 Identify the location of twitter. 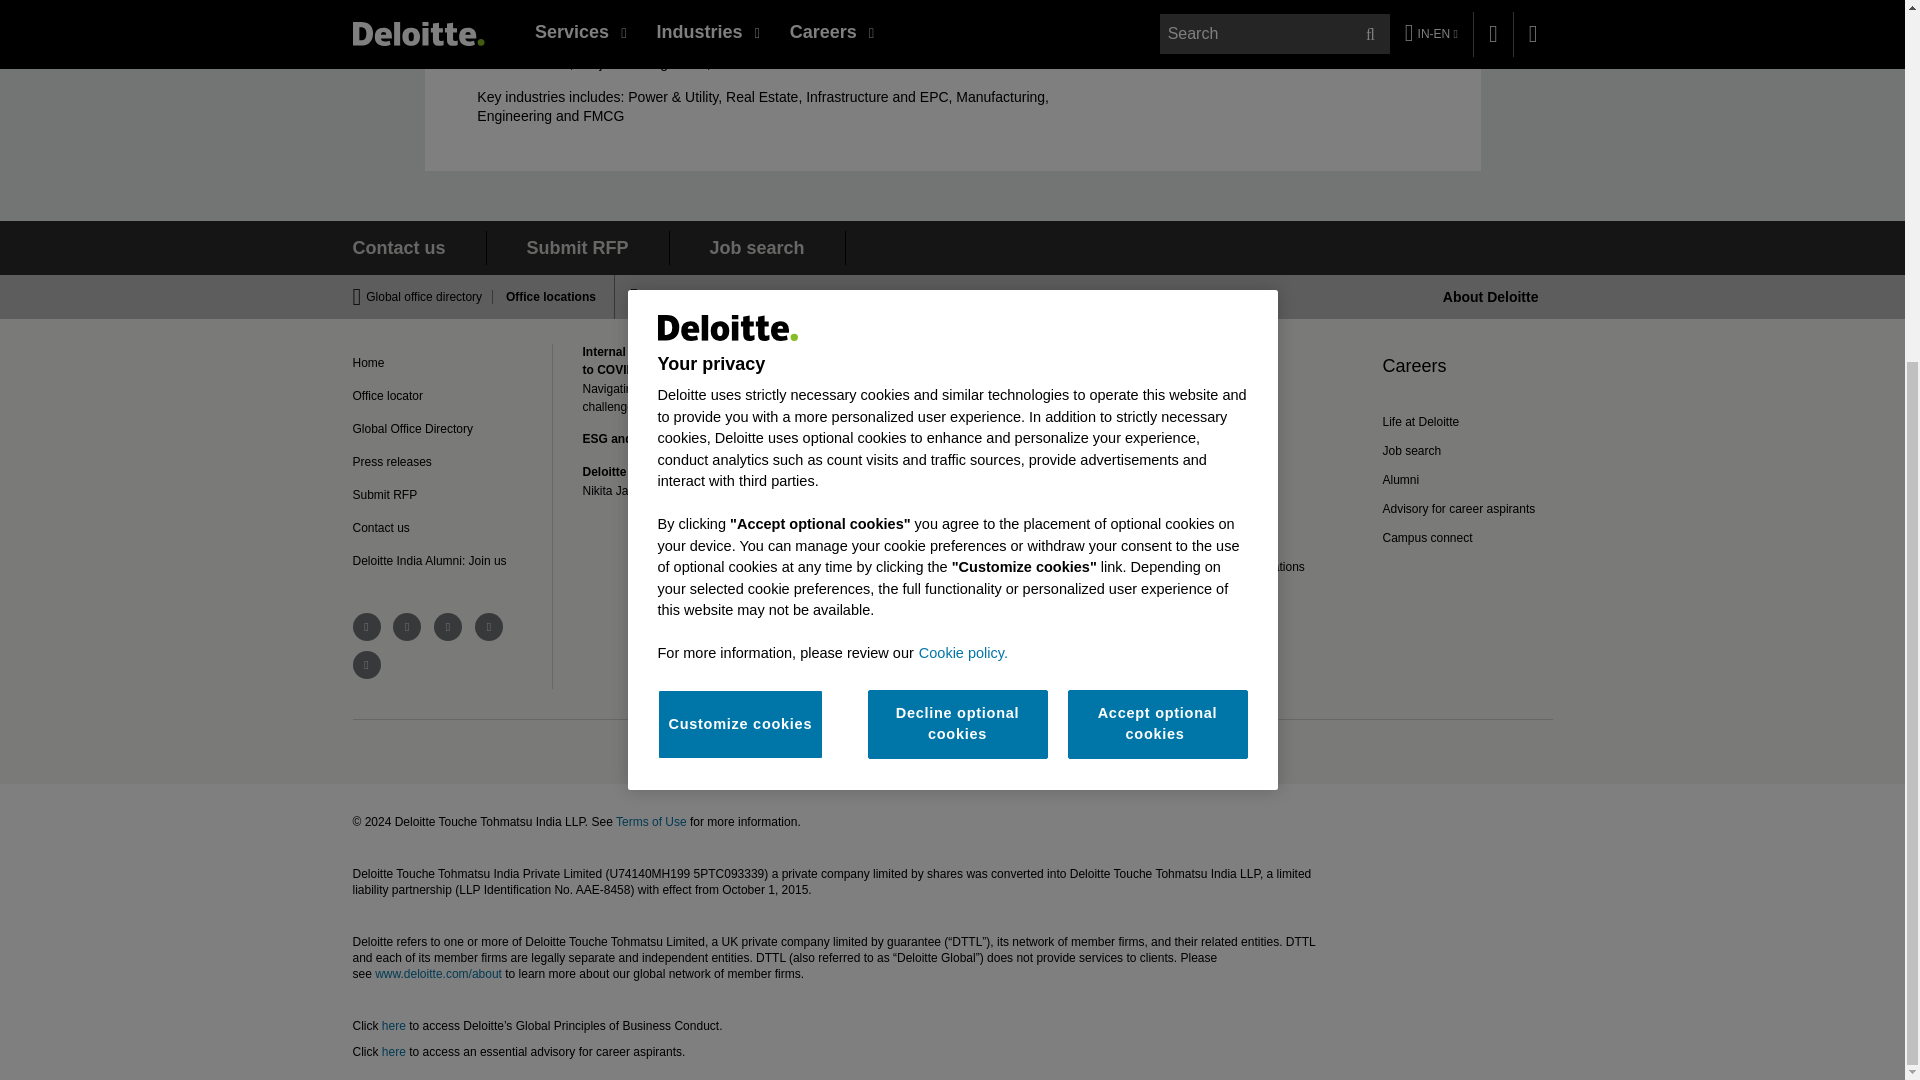
(406, 627).